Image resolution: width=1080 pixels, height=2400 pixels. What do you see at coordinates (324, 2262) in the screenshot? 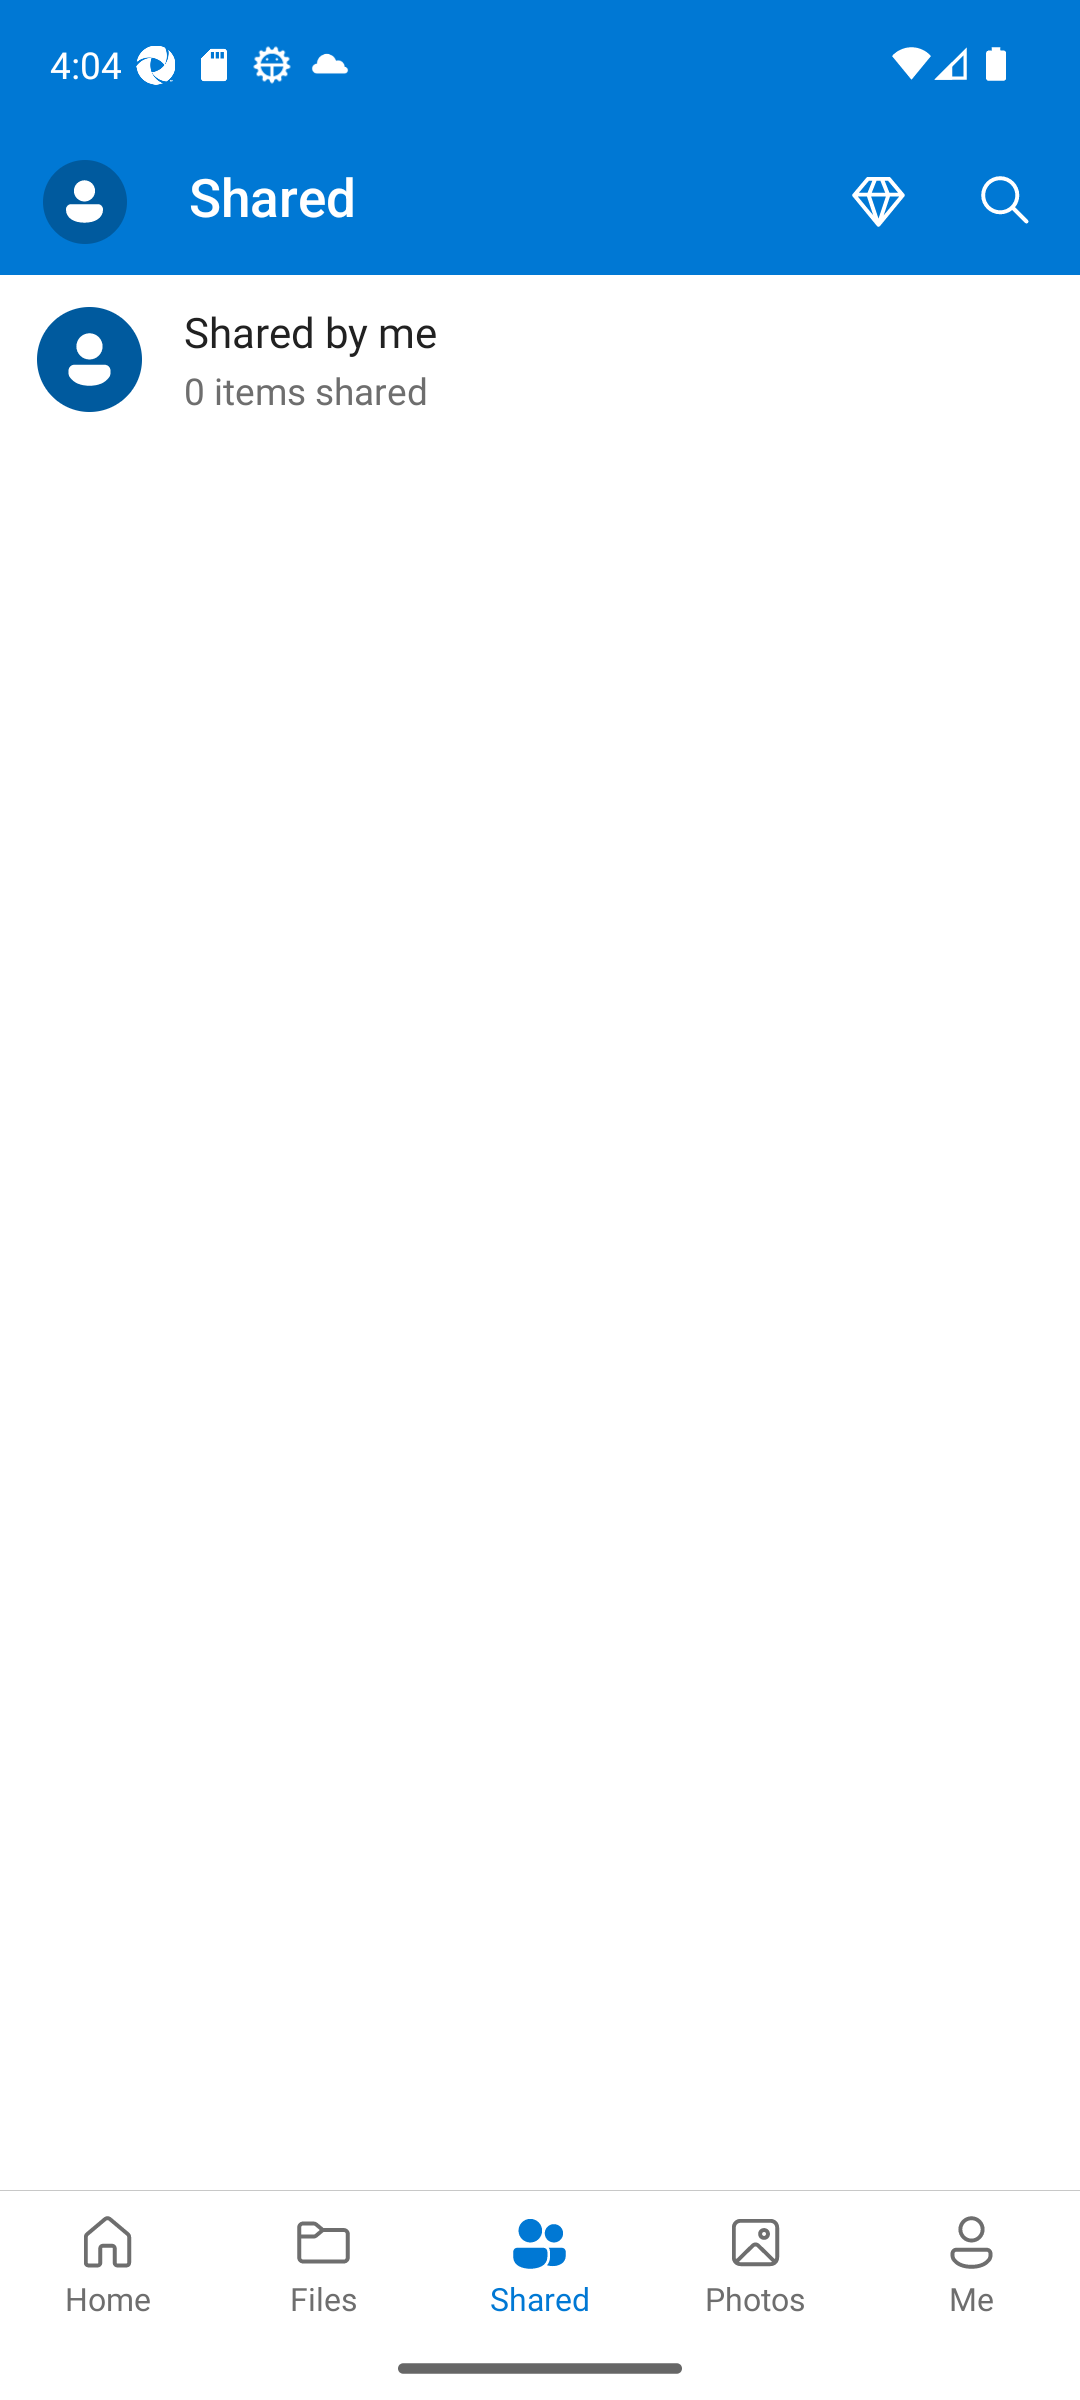
I see `Files pivot Files` at bounding box center [324, 2262].